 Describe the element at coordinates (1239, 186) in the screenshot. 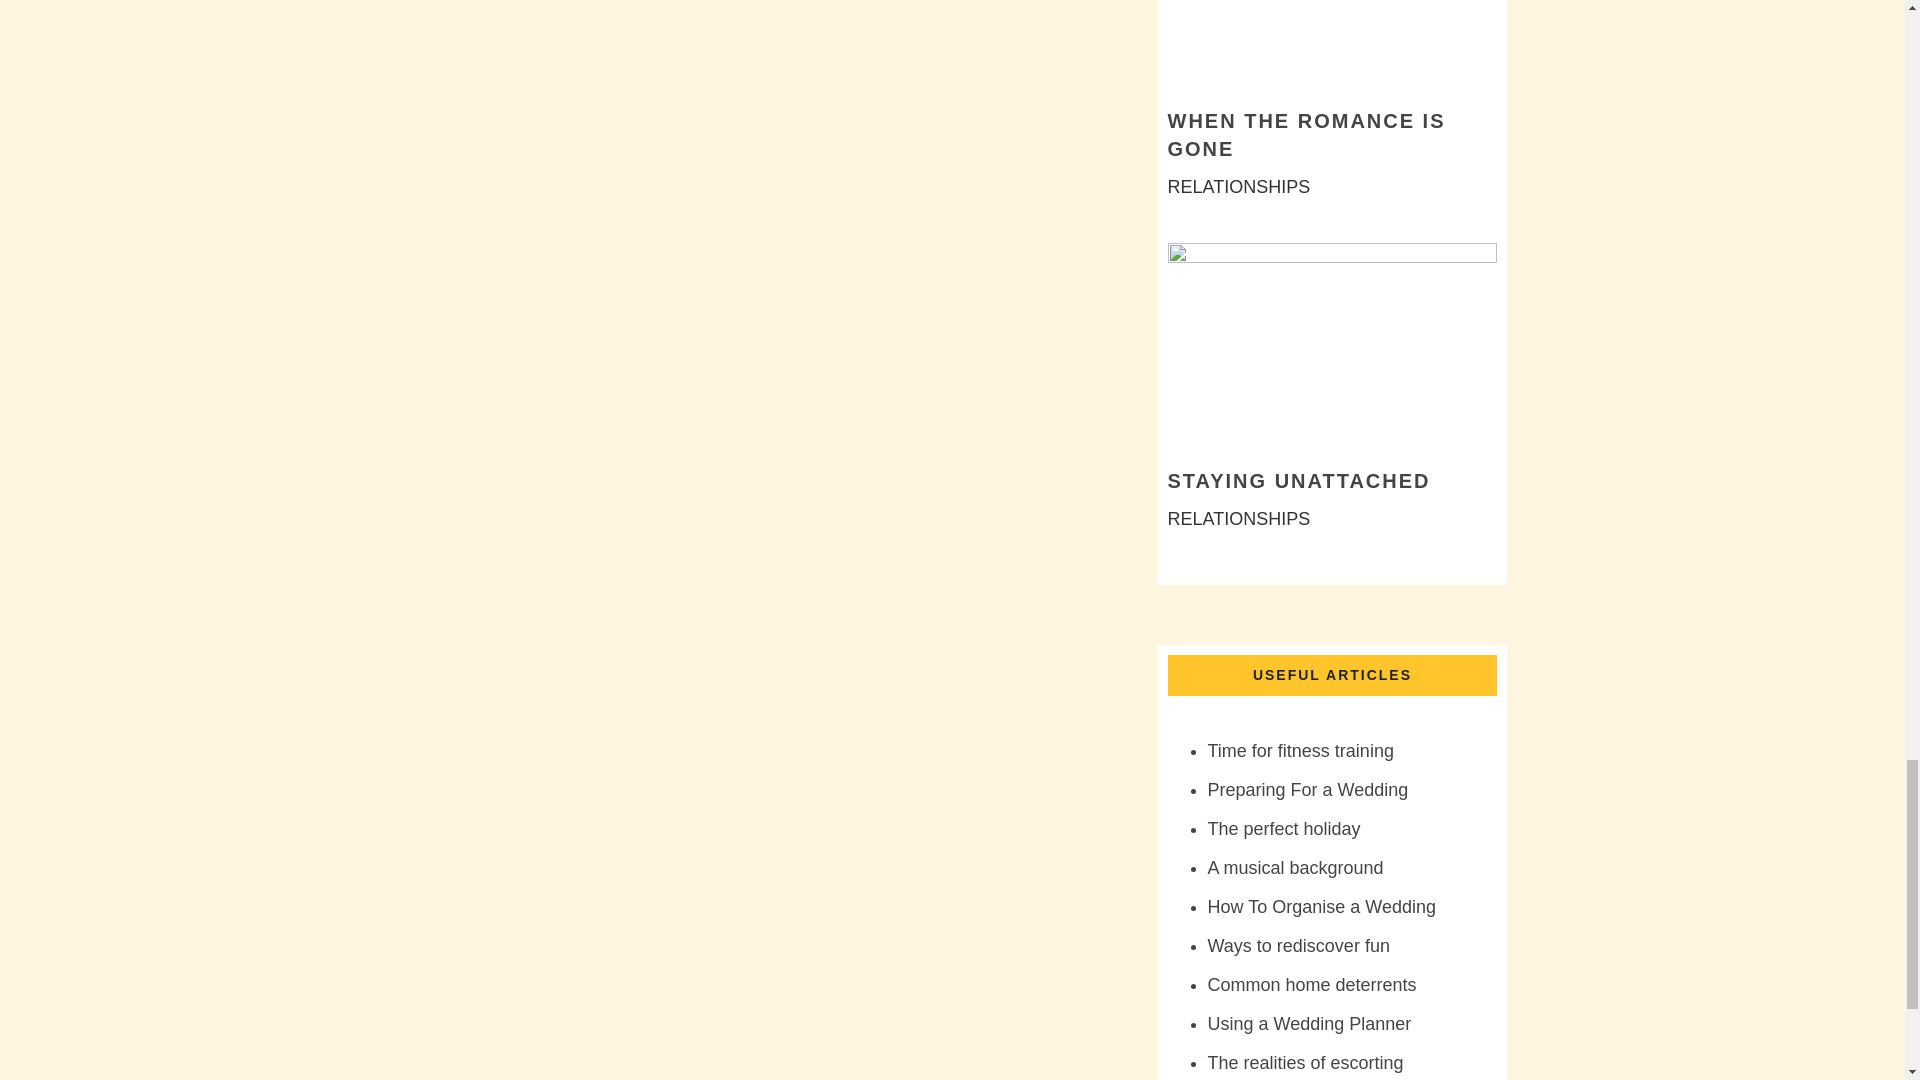

I see `RELATIONSHIPS` at that location.